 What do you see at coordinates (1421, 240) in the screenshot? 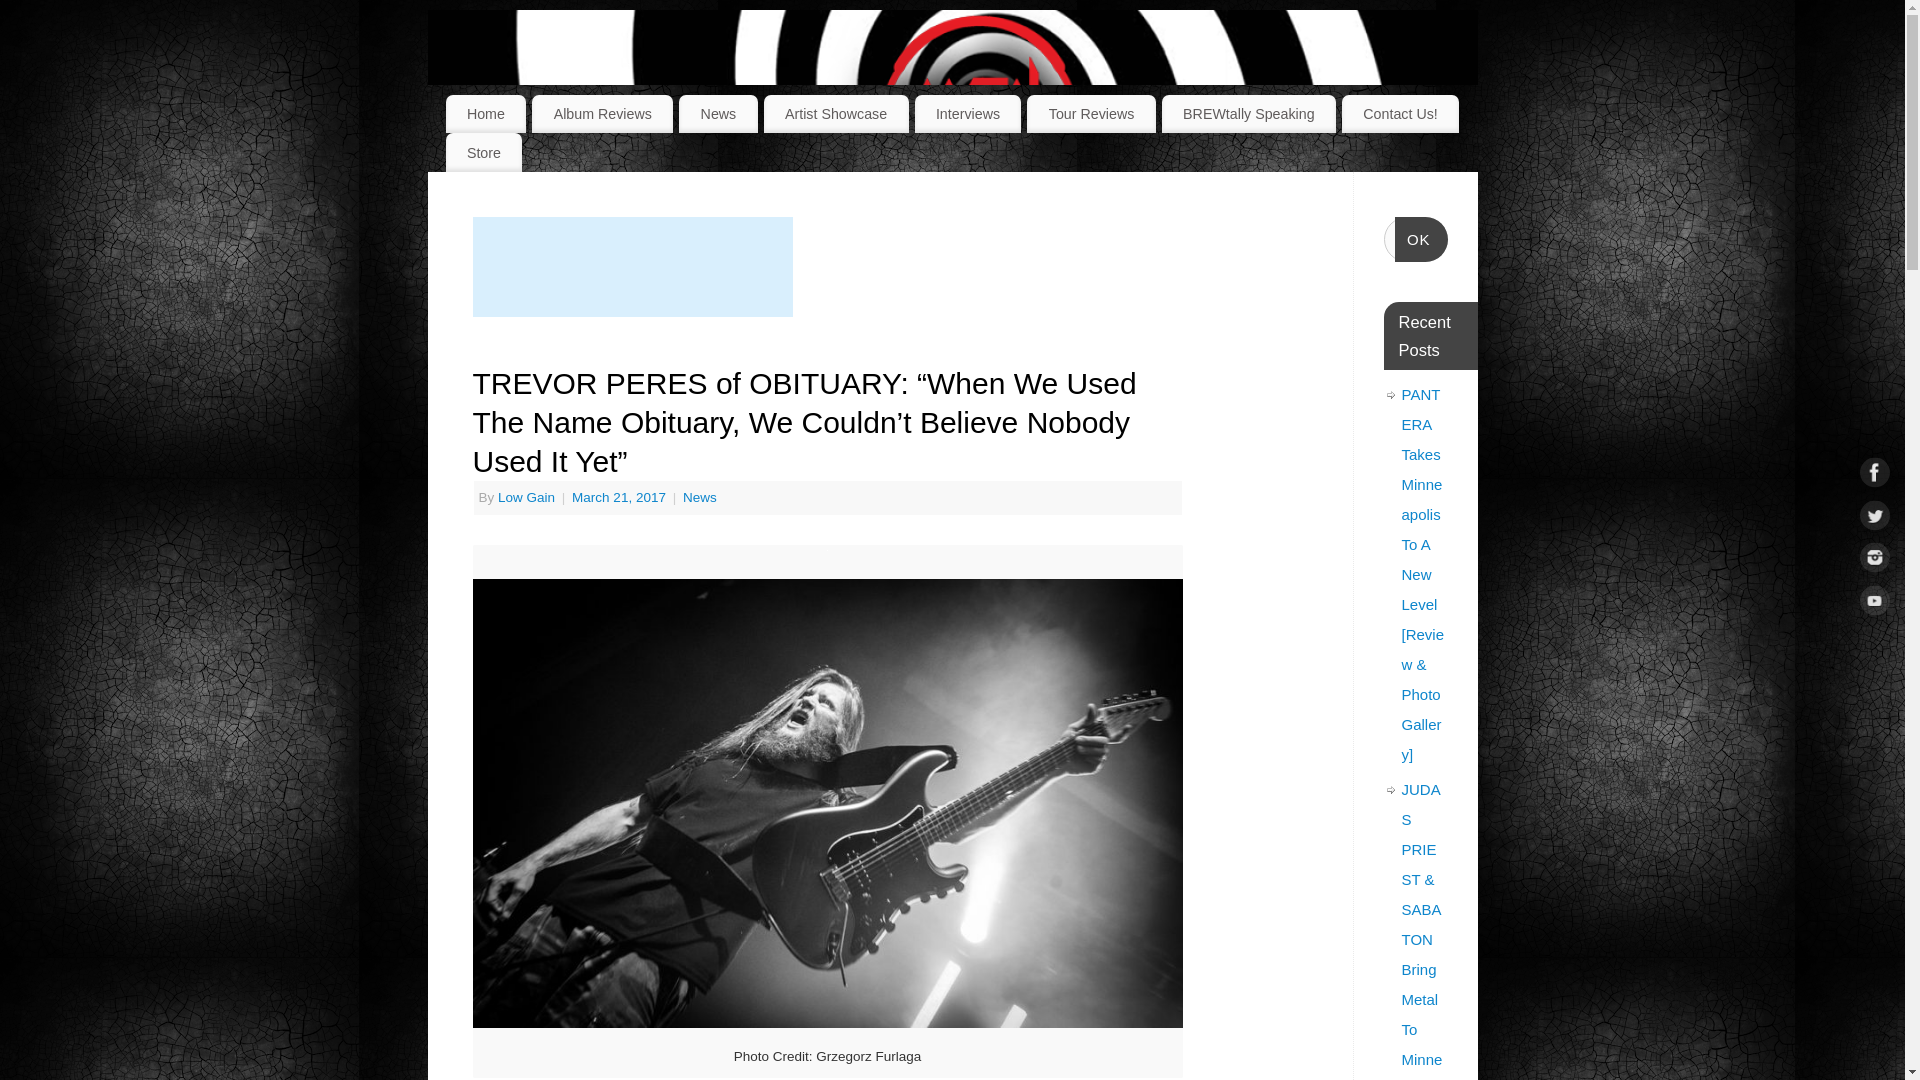
I see `OK` at bounding box center [1421, 240].